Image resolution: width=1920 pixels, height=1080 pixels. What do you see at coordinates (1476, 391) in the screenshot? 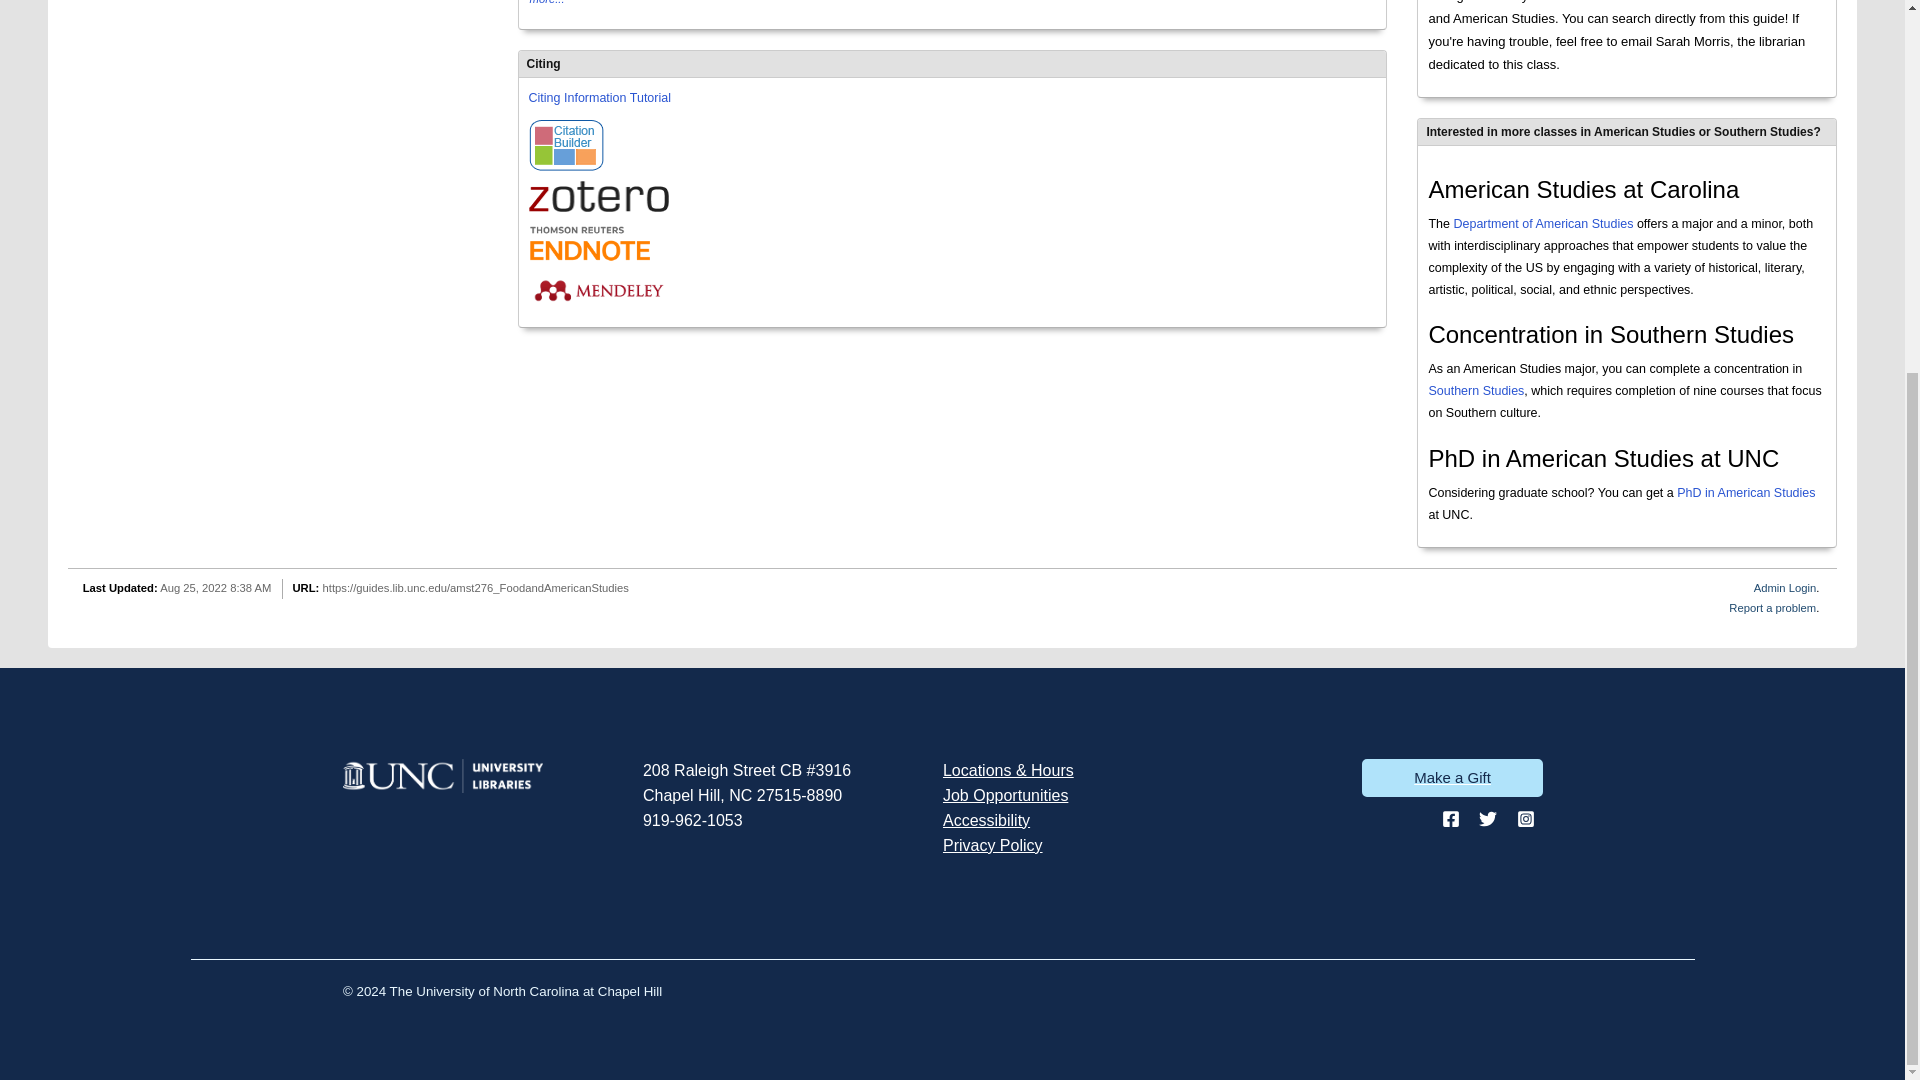
I see `Southern Studies` at bounding box center [1476, 391].